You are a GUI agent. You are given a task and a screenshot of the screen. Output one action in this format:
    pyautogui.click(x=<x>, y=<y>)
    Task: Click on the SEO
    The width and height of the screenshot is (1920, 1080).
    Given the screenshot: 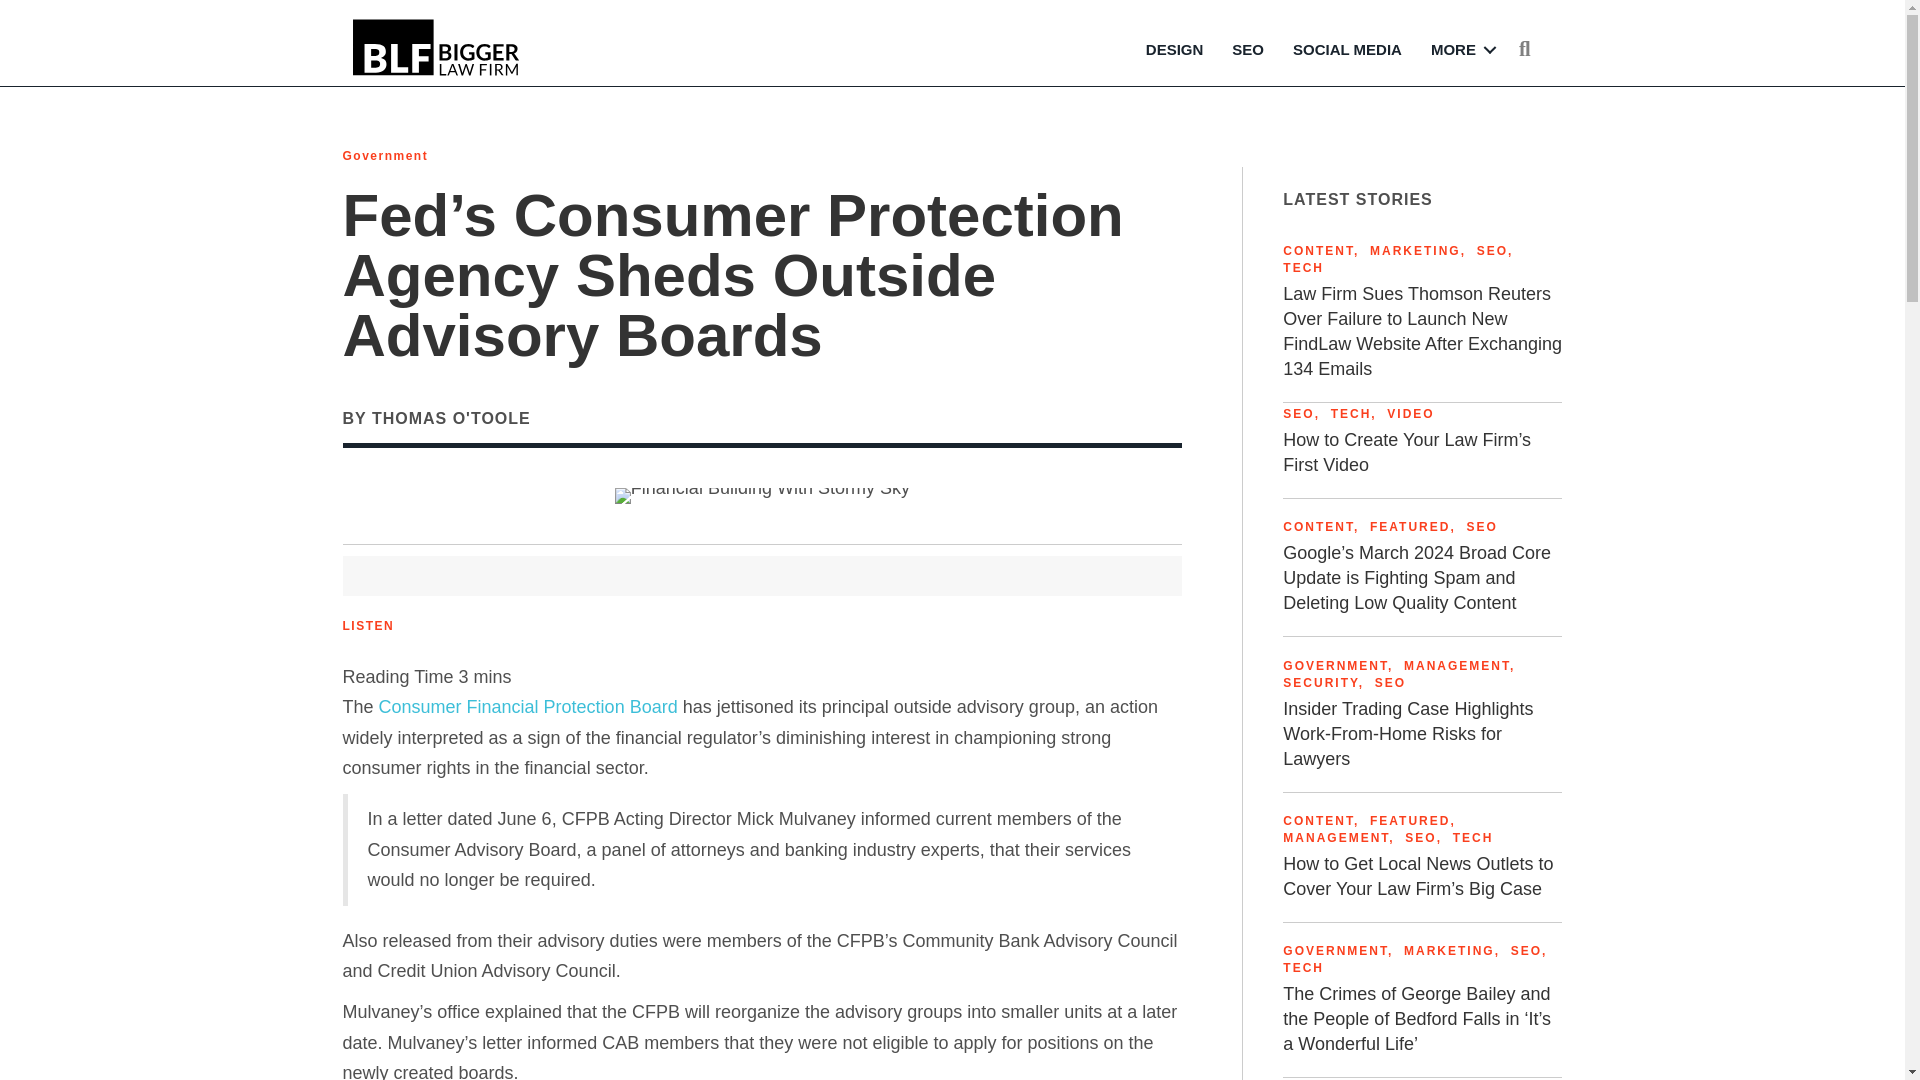 What is the action you would take?
    pyautogui.click(x=1390, y=683)
    